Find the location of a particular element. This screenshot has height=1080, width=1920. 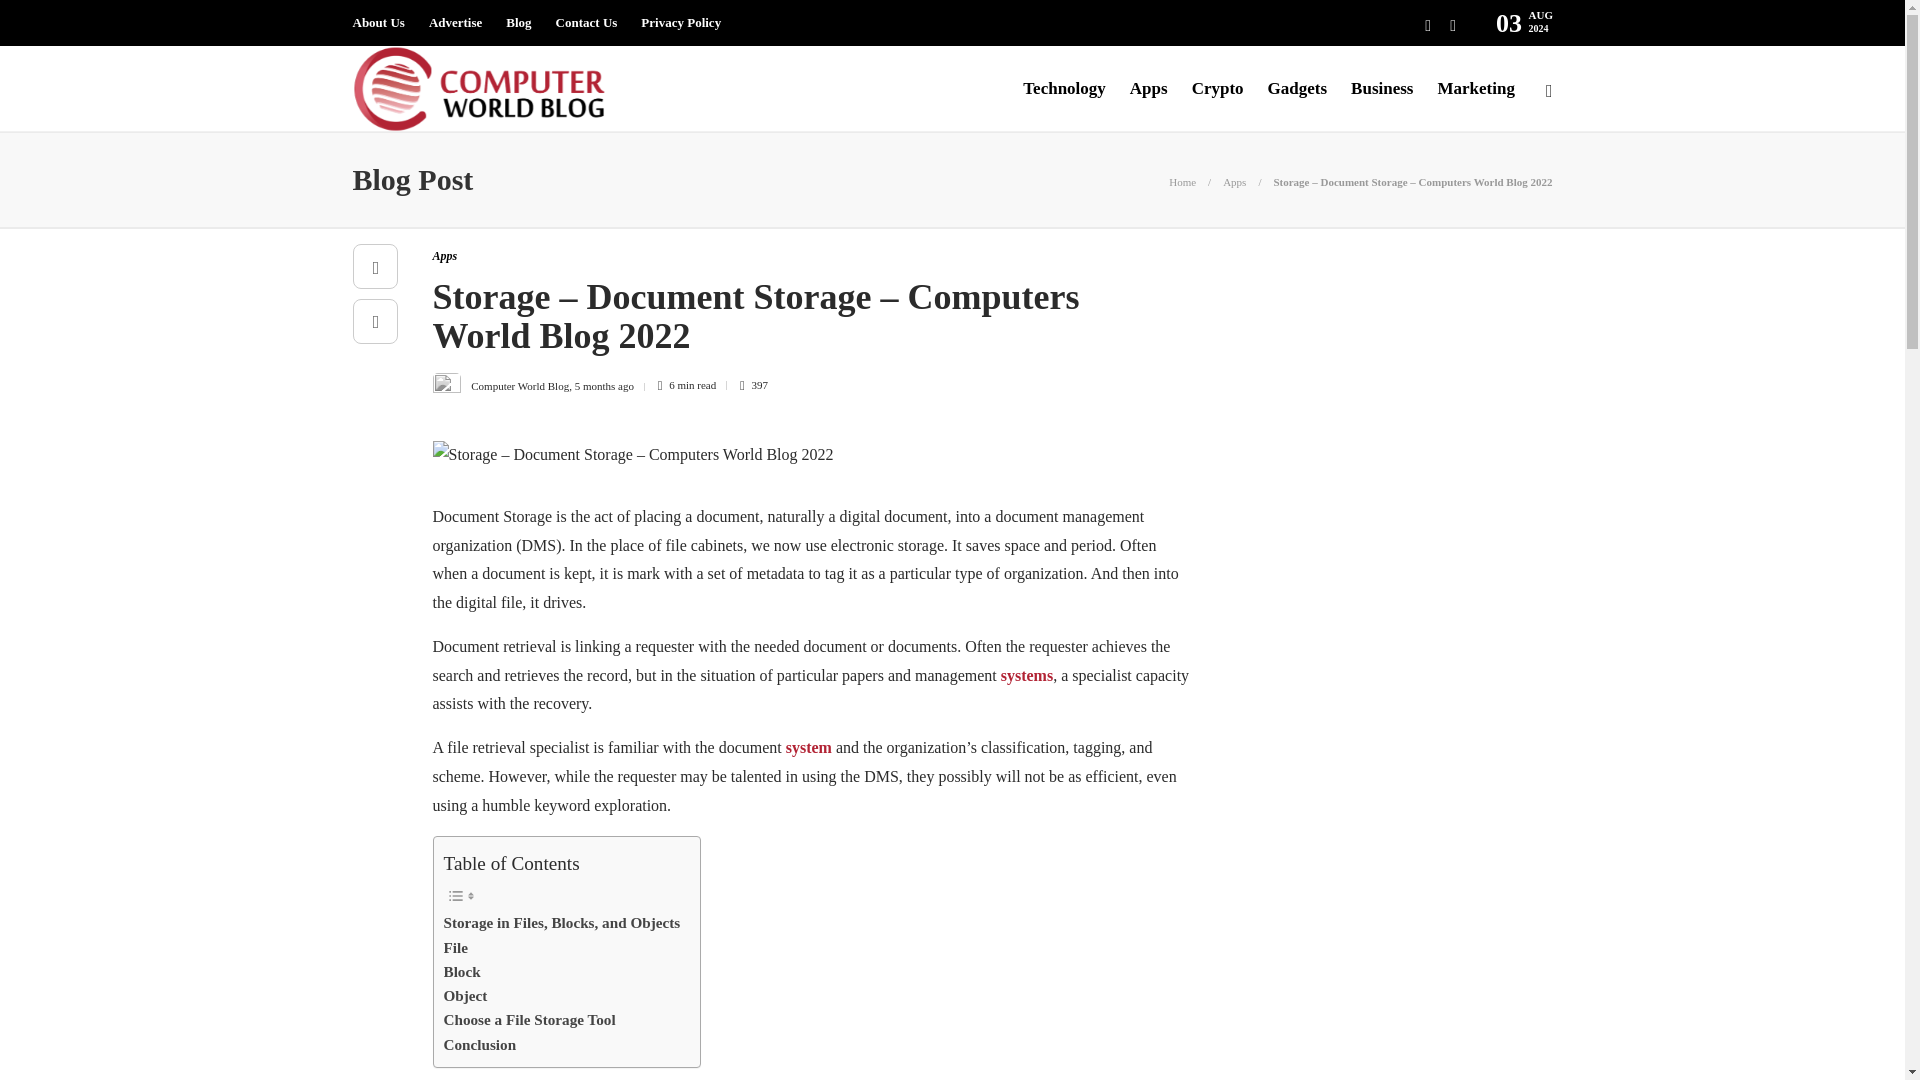

Marketing is located at coordinates (1475, 88).